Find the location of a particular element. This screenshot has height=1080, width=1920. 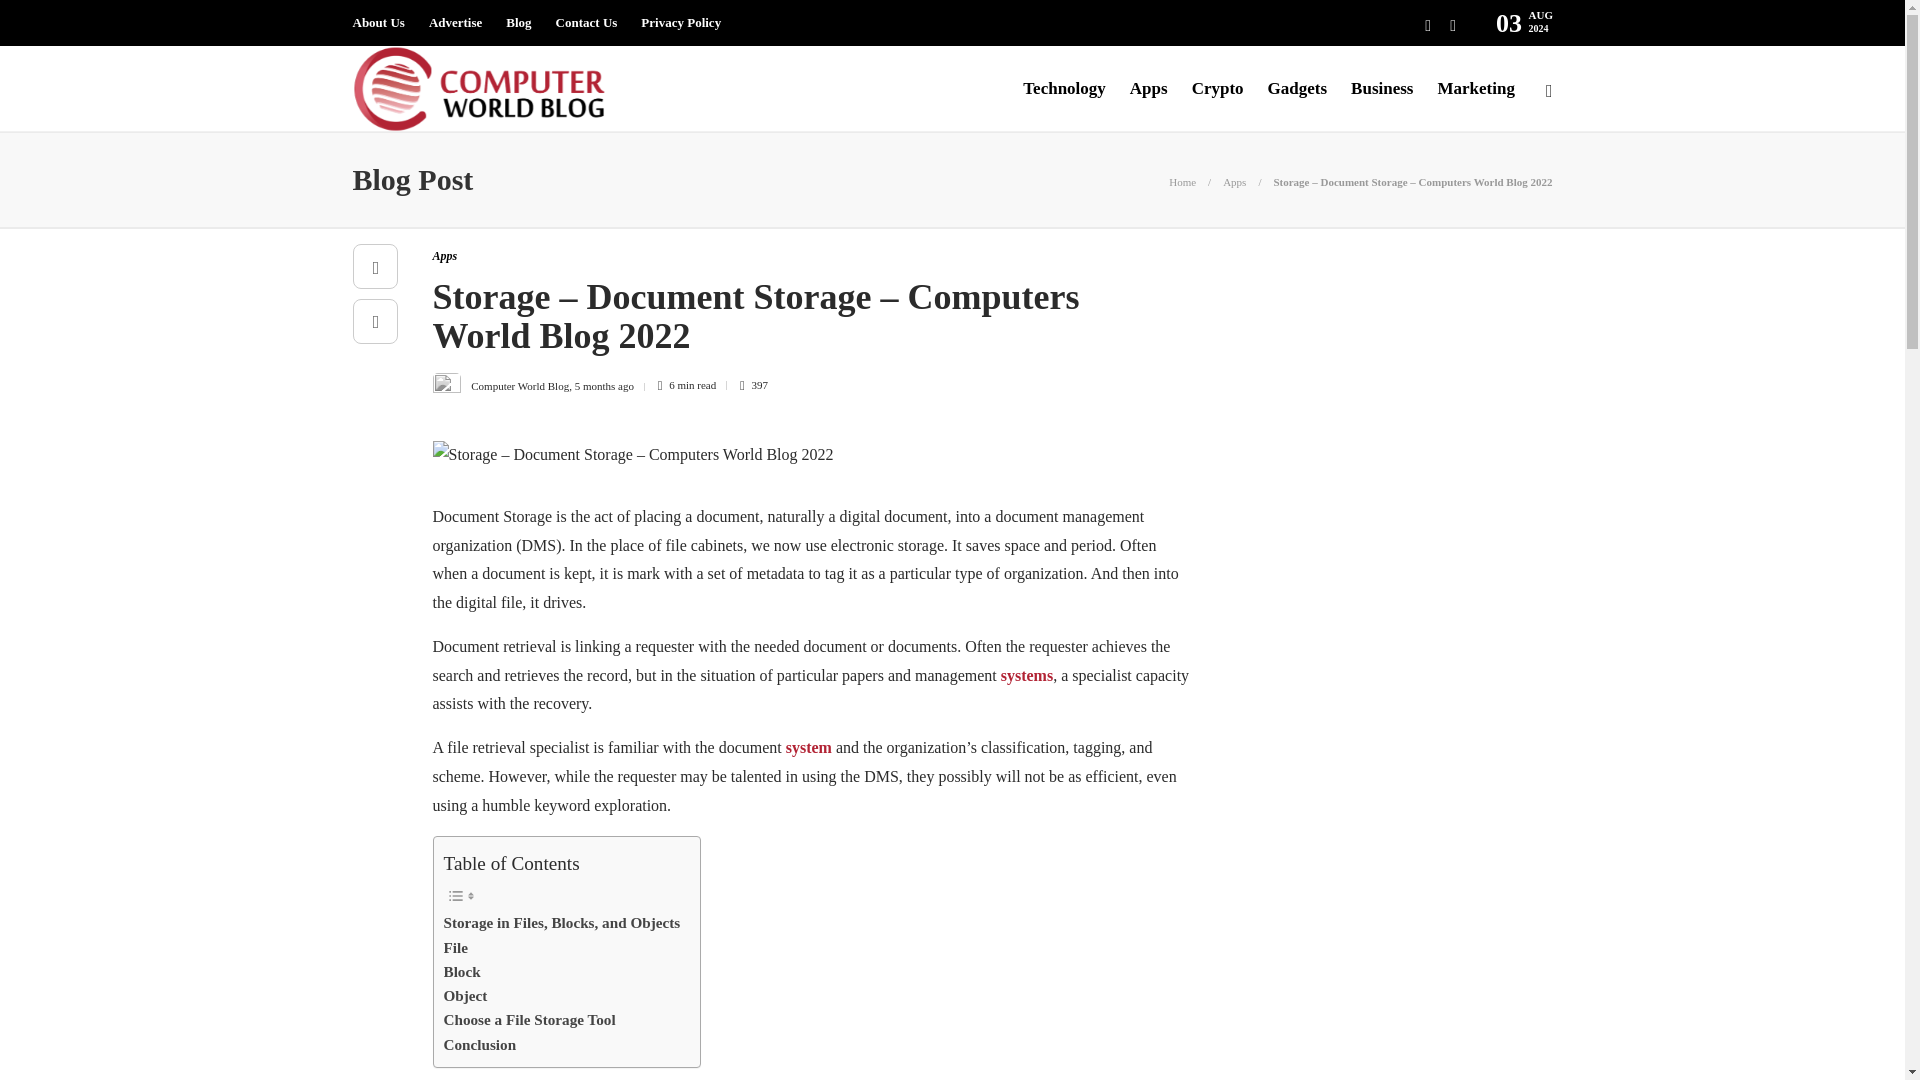

Marketing is located at coordinates (1475, 88).